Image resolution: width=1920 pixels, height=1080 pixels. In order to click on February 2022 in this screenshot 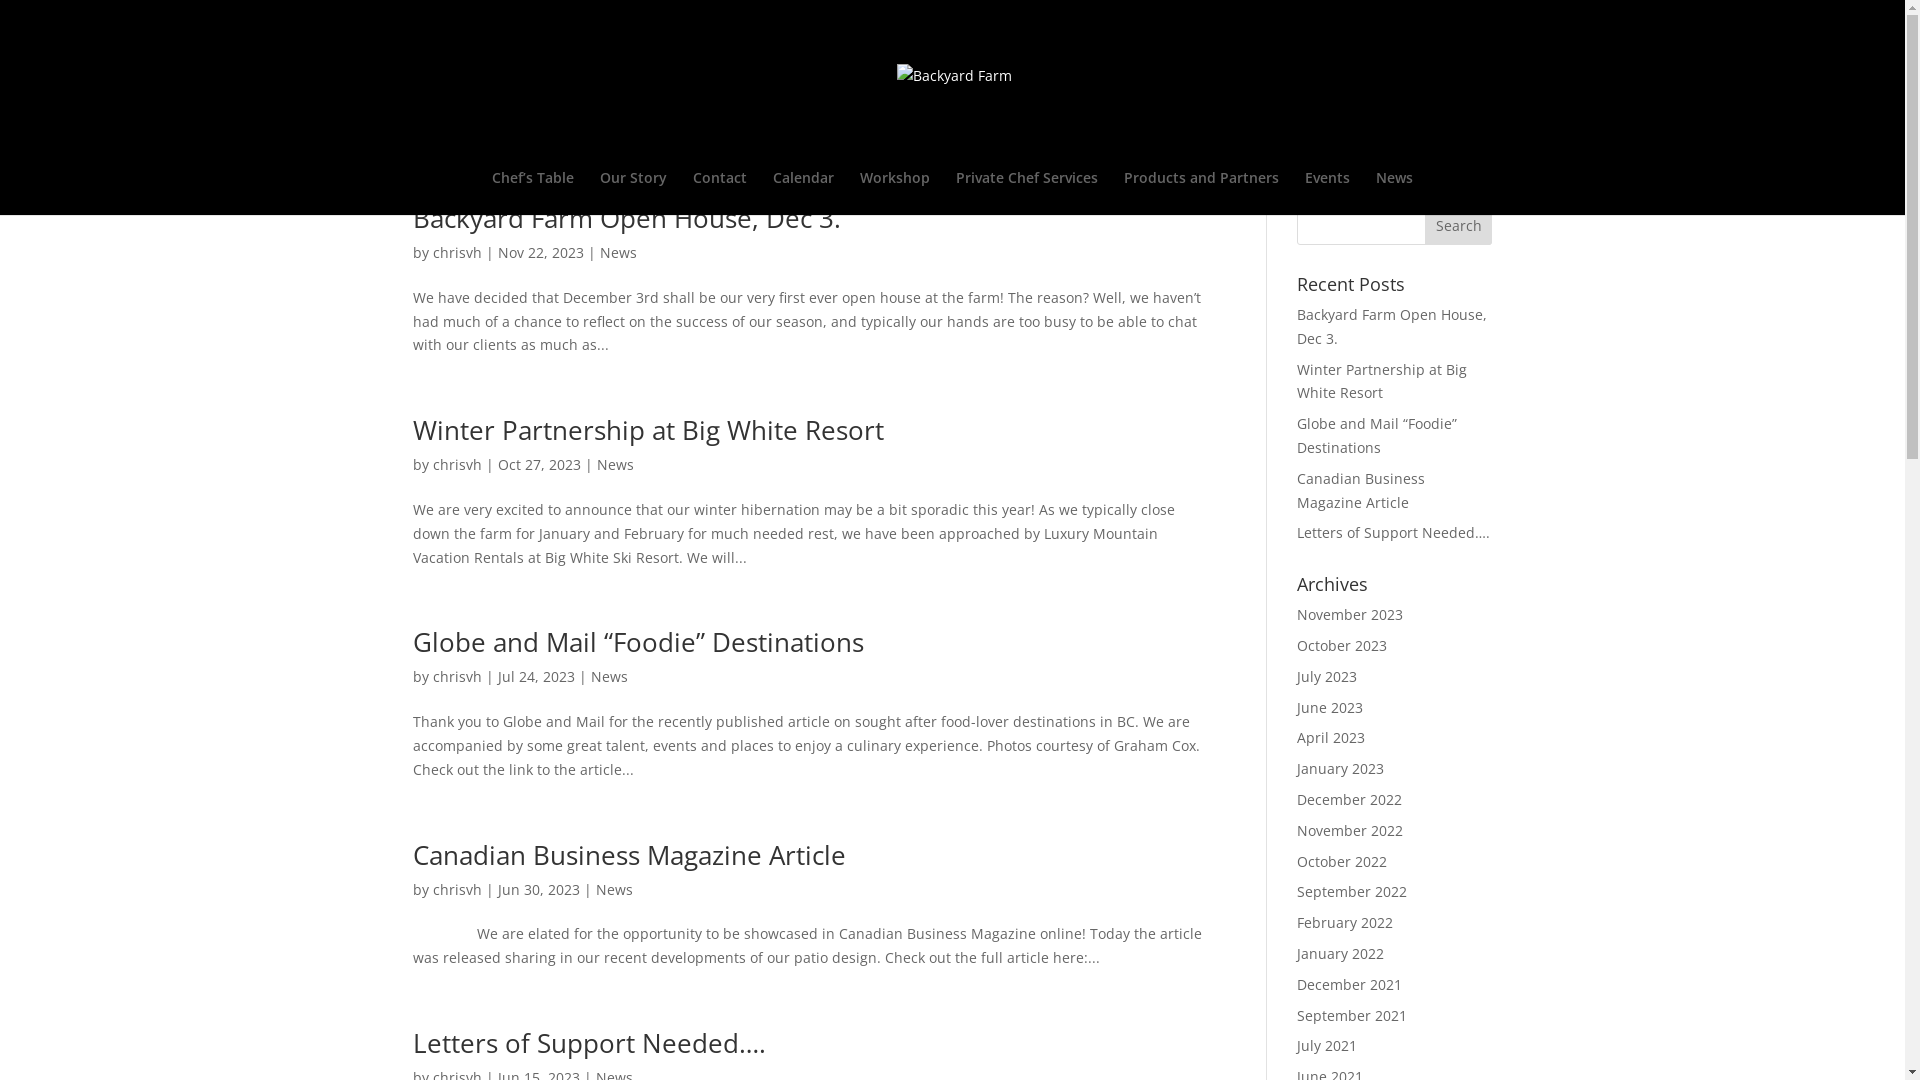, I will do `click(1345, 922)`.